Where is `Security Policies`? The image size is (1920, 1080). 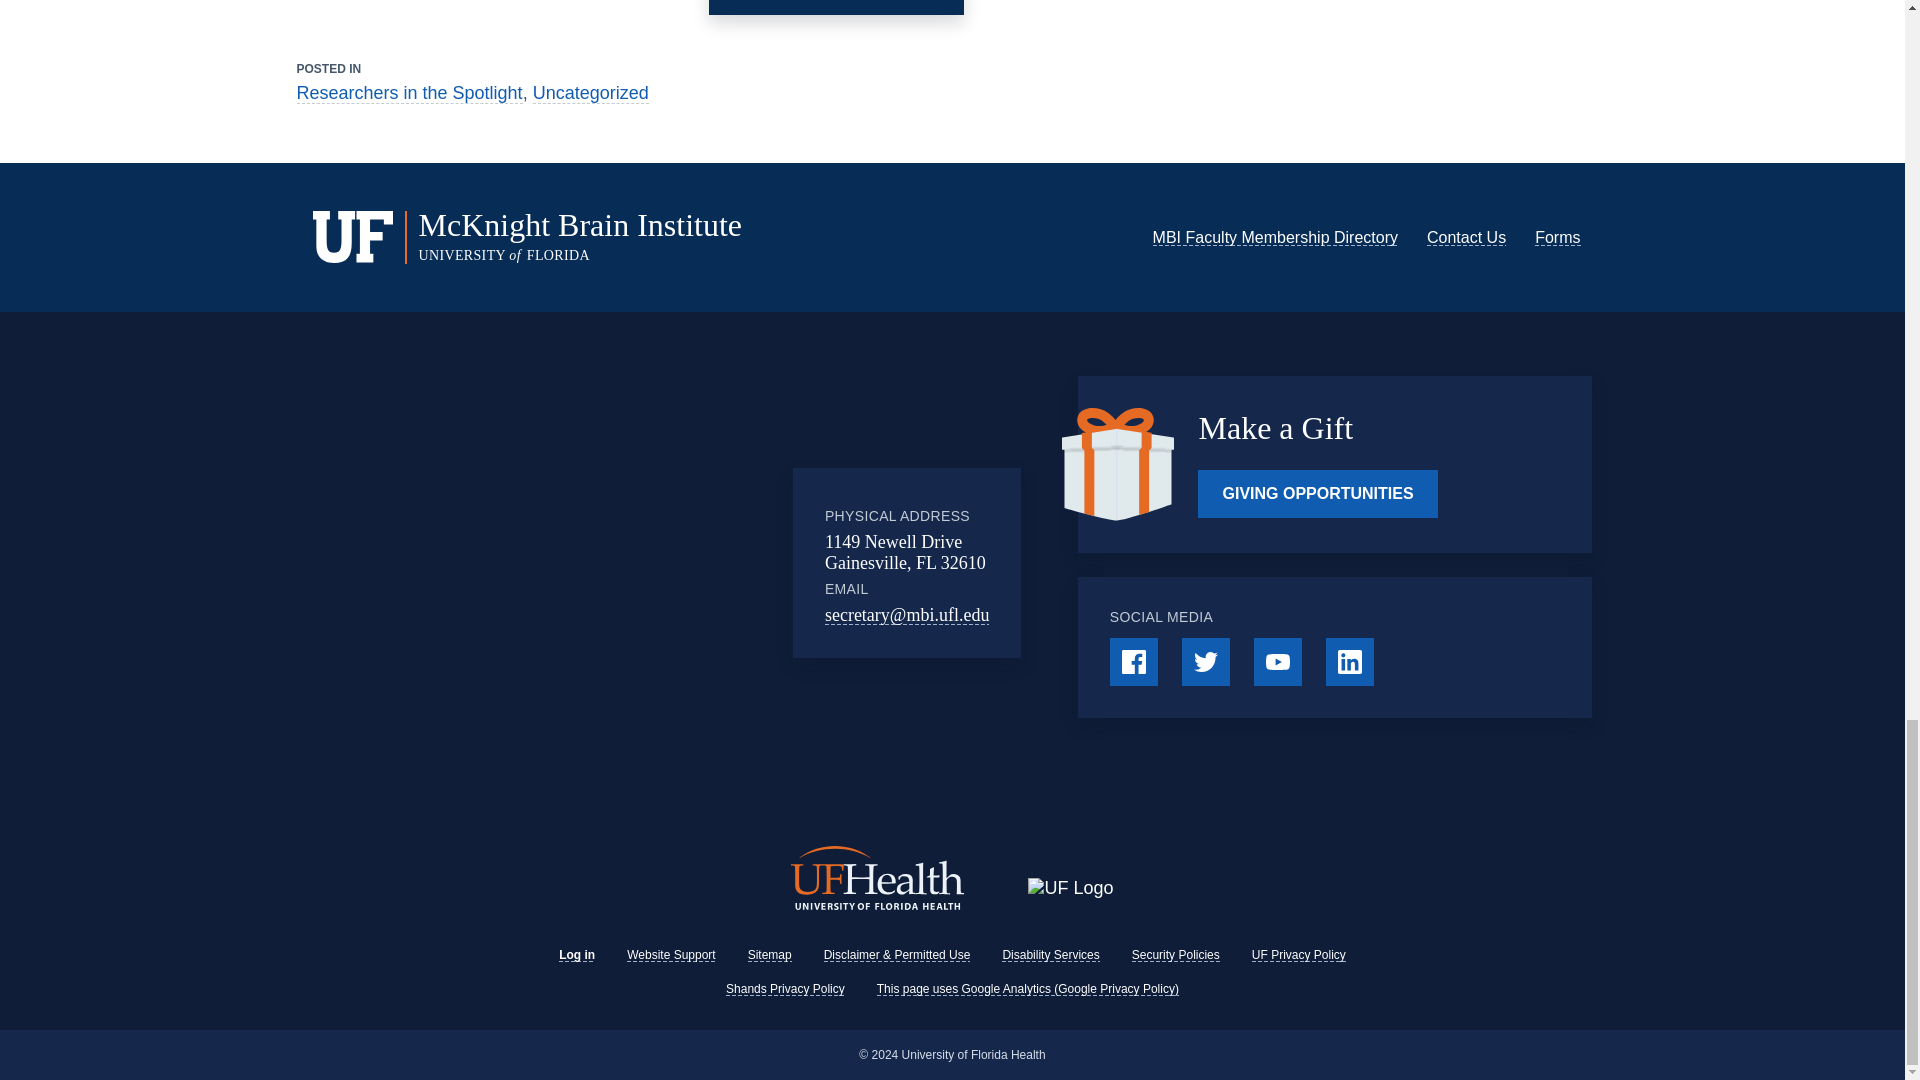
Security Policies is located at coordinates (1176, 955).